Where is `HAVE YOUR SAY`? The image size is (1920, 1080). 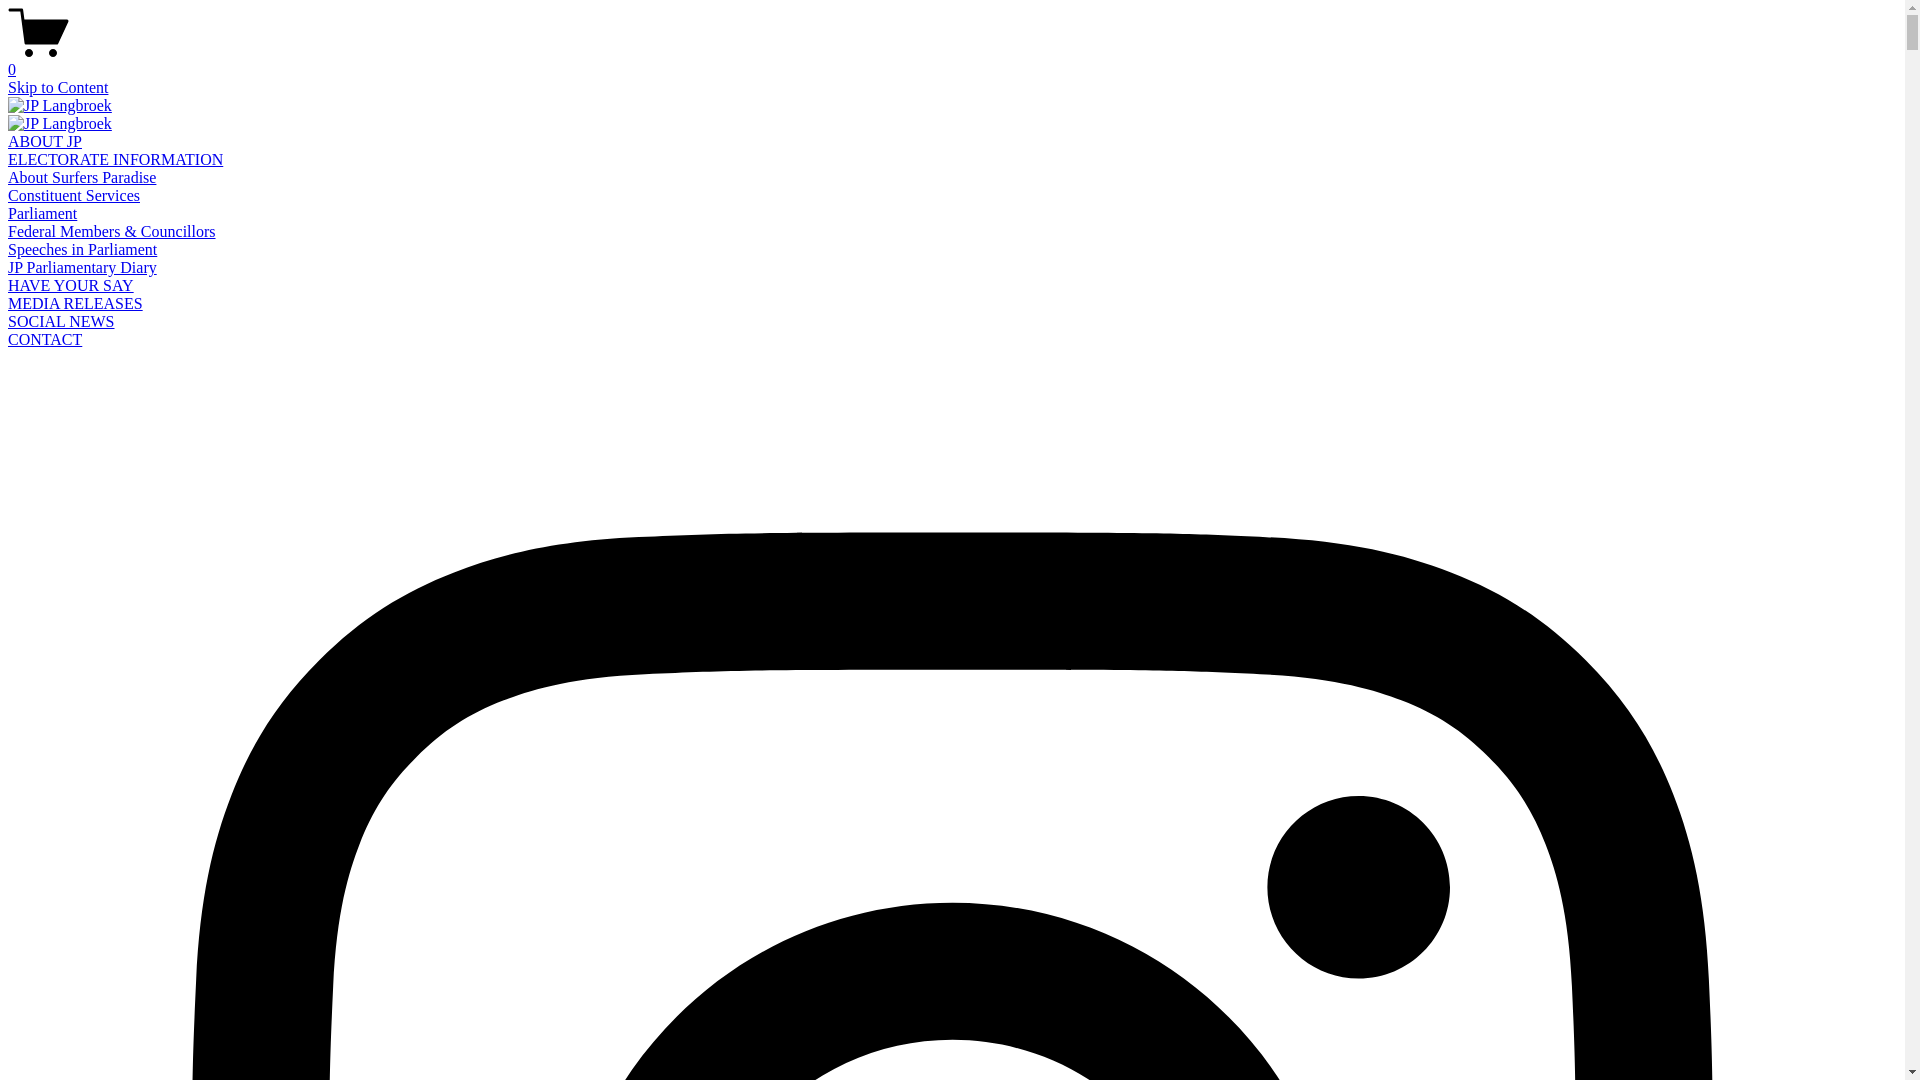 HAVE YOUR SAY is located at coordinates (71, 286).